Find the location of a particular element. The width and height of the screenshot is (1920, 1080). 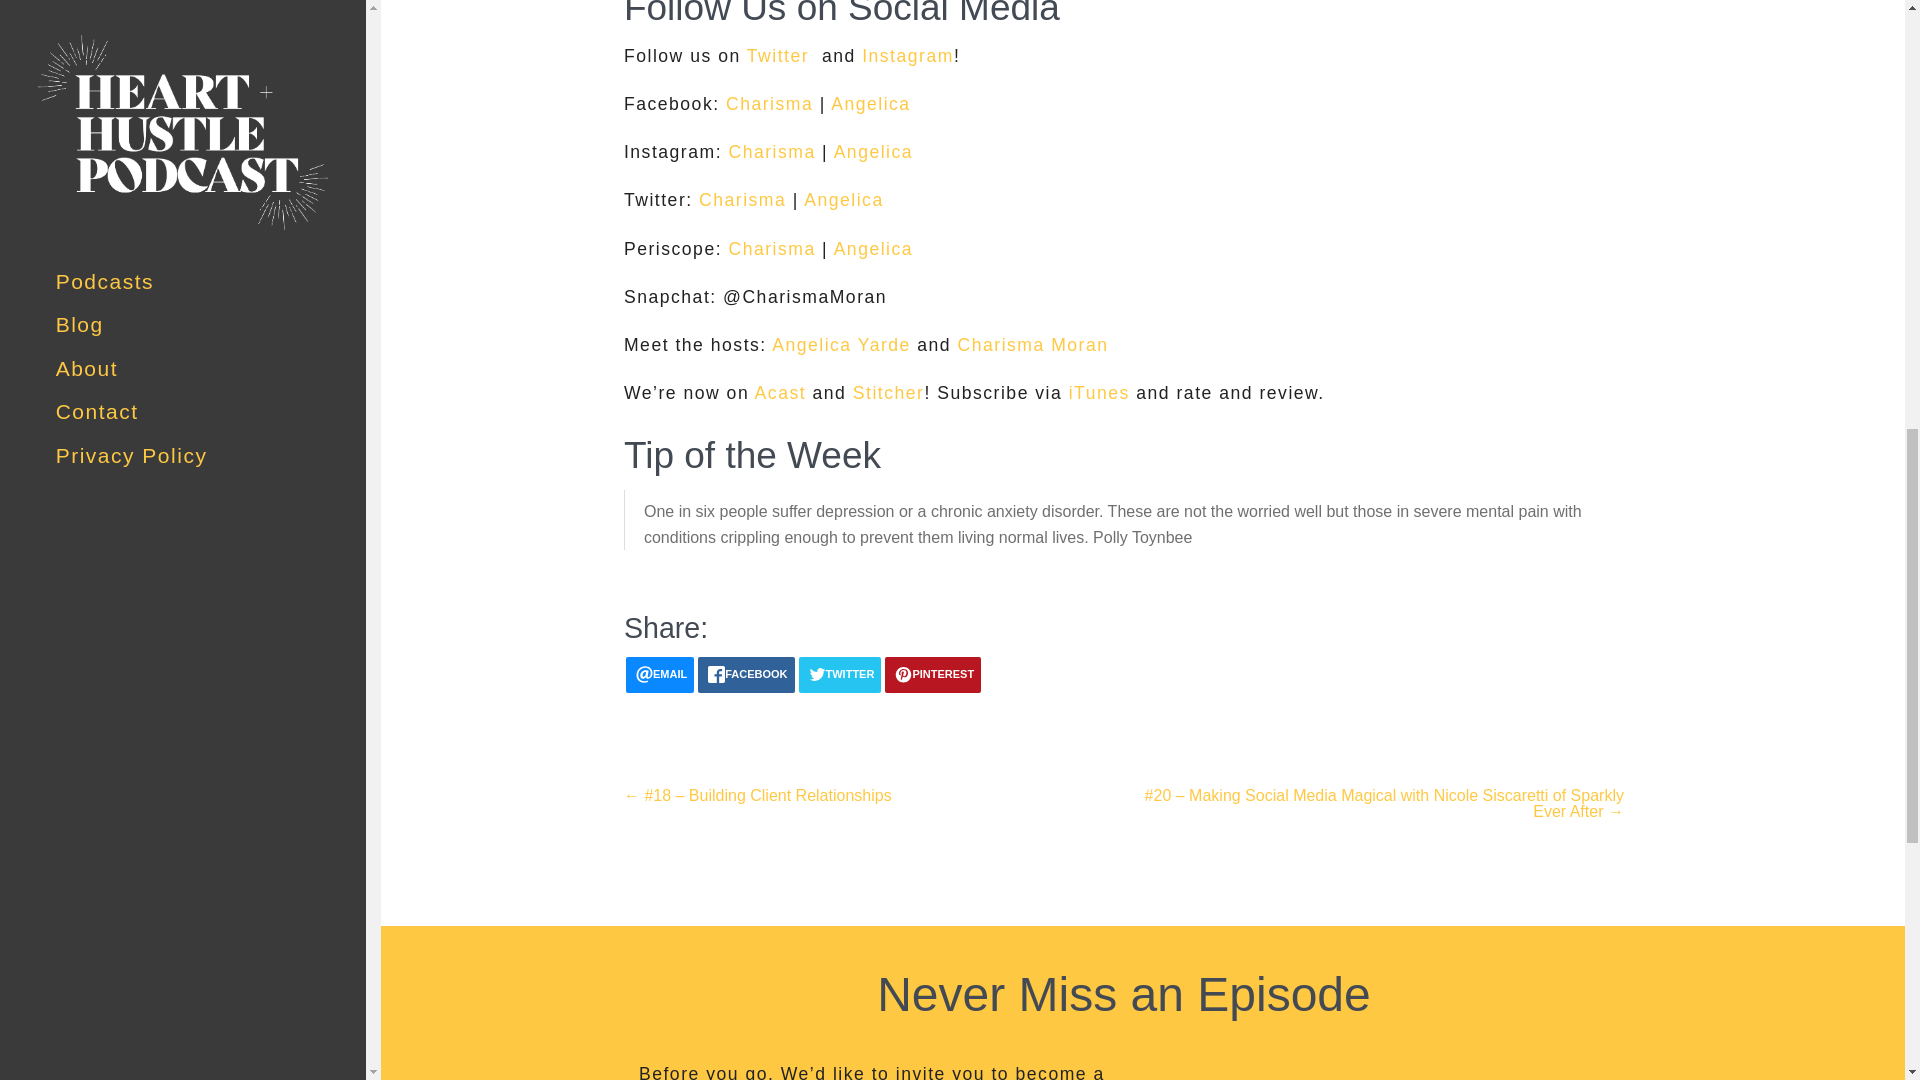

Charisma Moran is located at coordinates (1034, 344).